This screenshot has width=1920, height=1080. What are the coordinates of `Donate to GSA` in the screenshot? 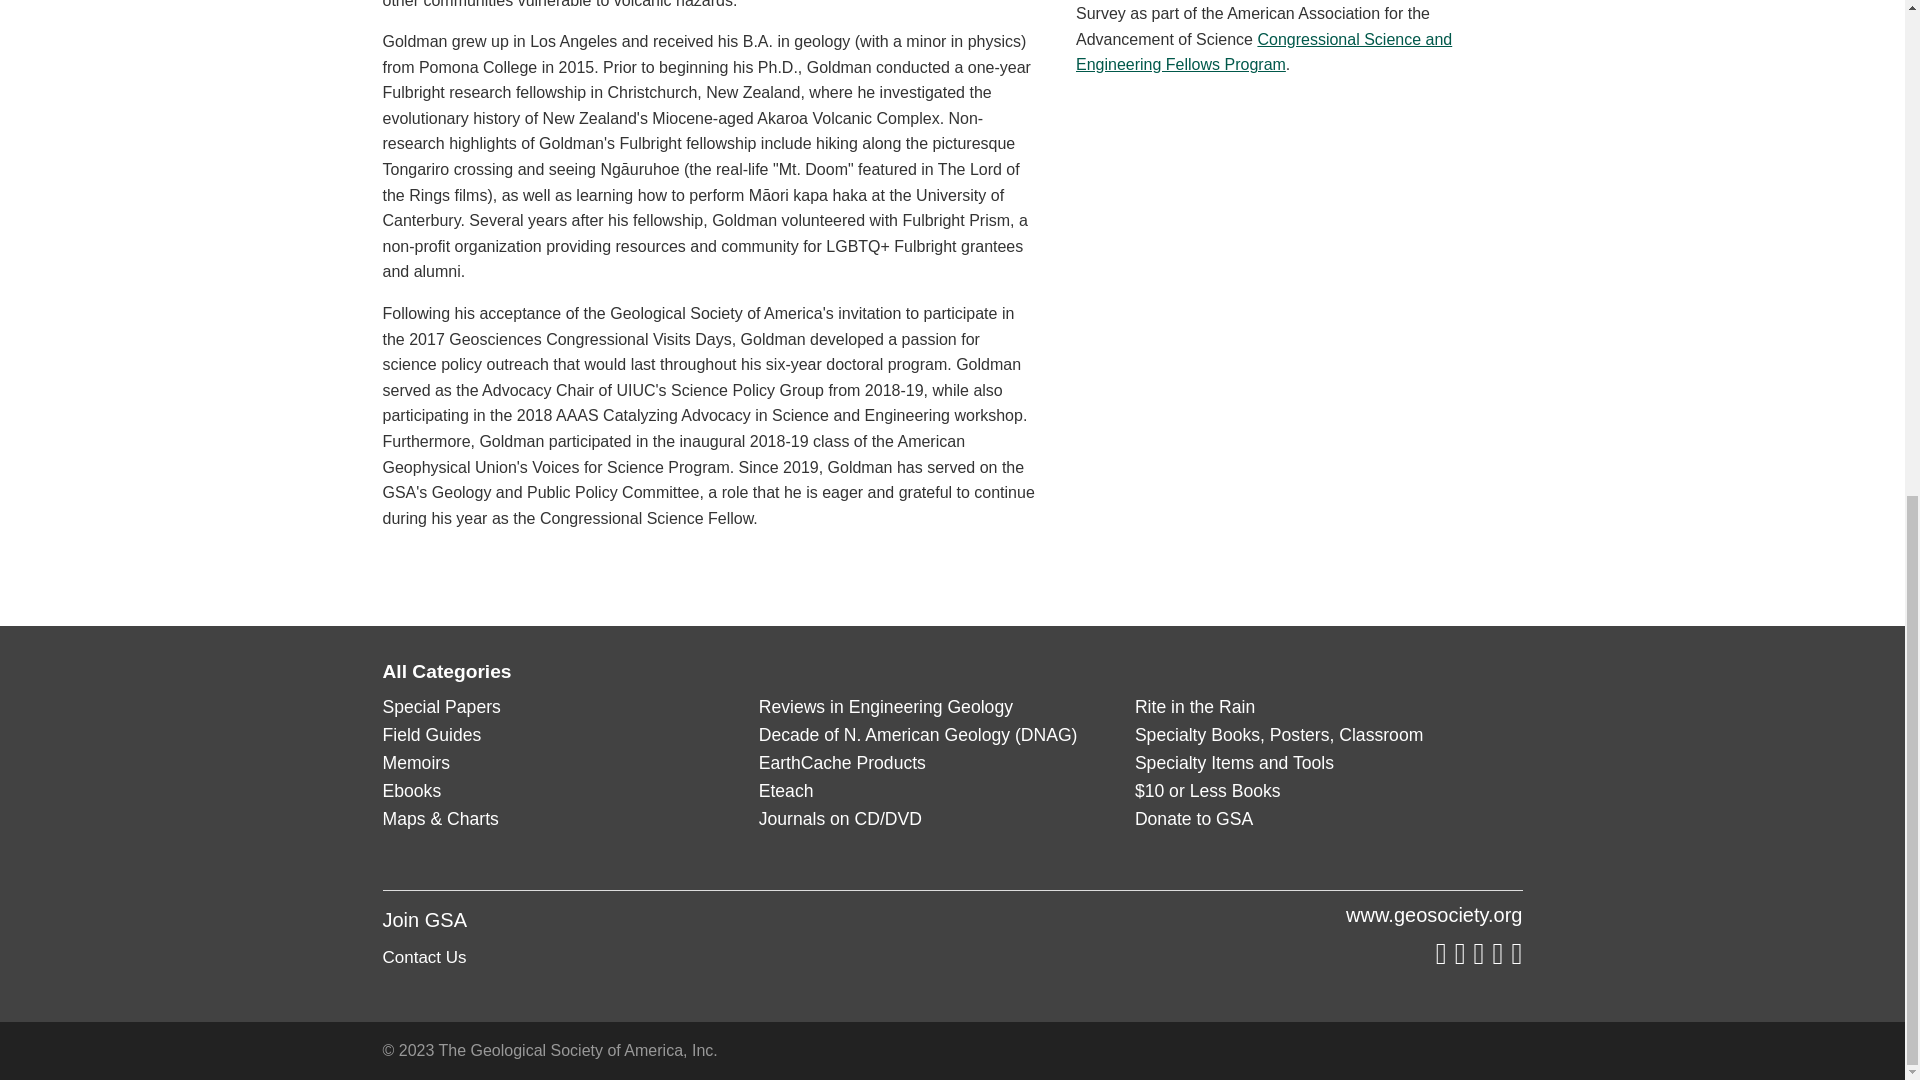 It's located at (1194, 818).